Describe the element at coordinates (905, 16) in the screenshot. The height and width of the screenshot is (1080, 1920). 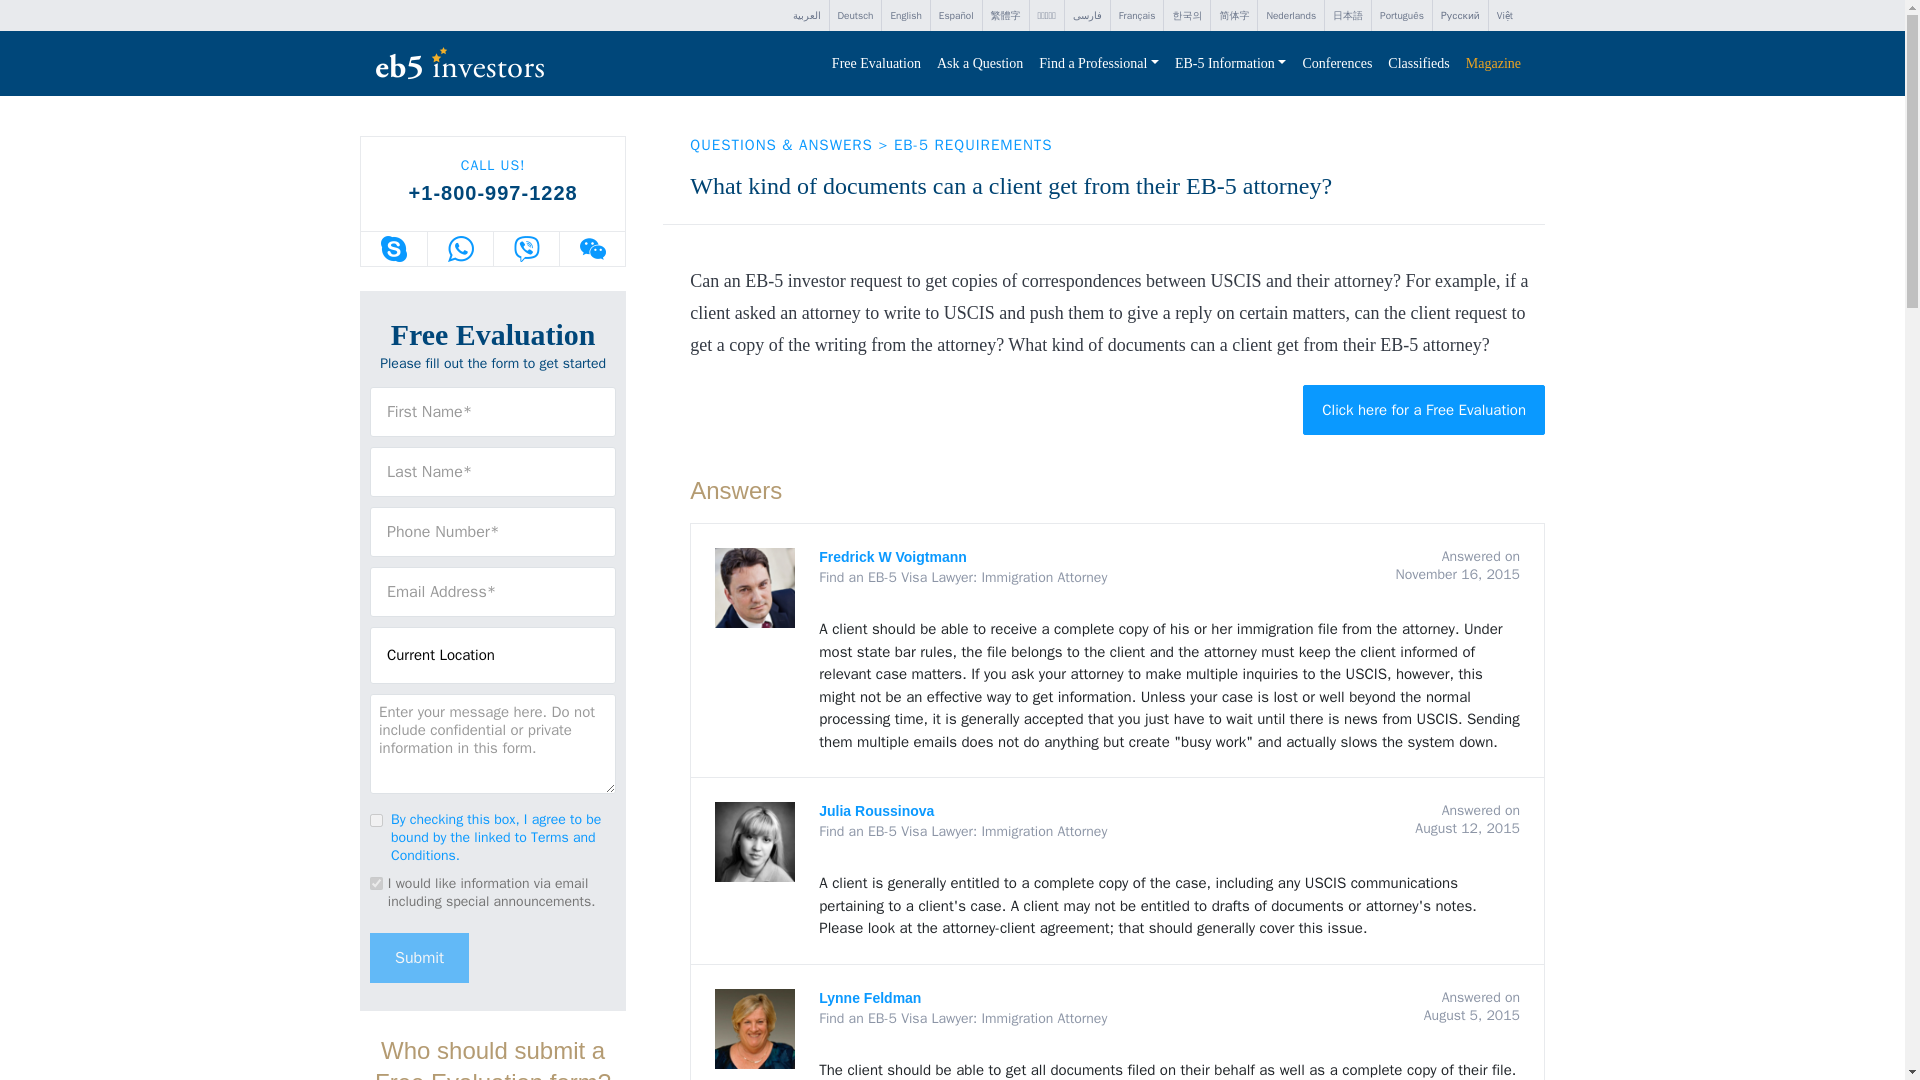
I see `English` at that location.